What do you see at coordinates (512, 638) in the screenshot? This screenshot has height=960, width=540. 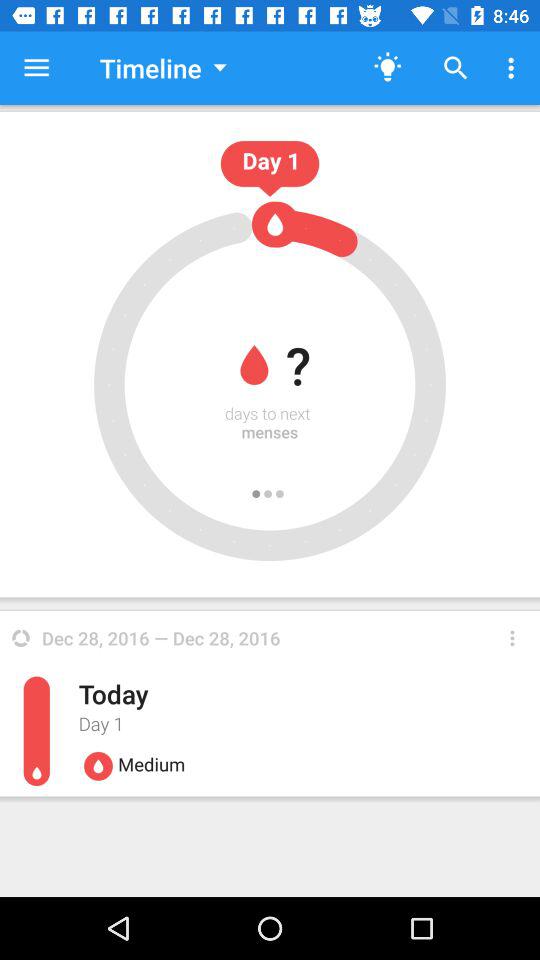 I see `more details about today in your cycle` at bounding box center [512, 638].